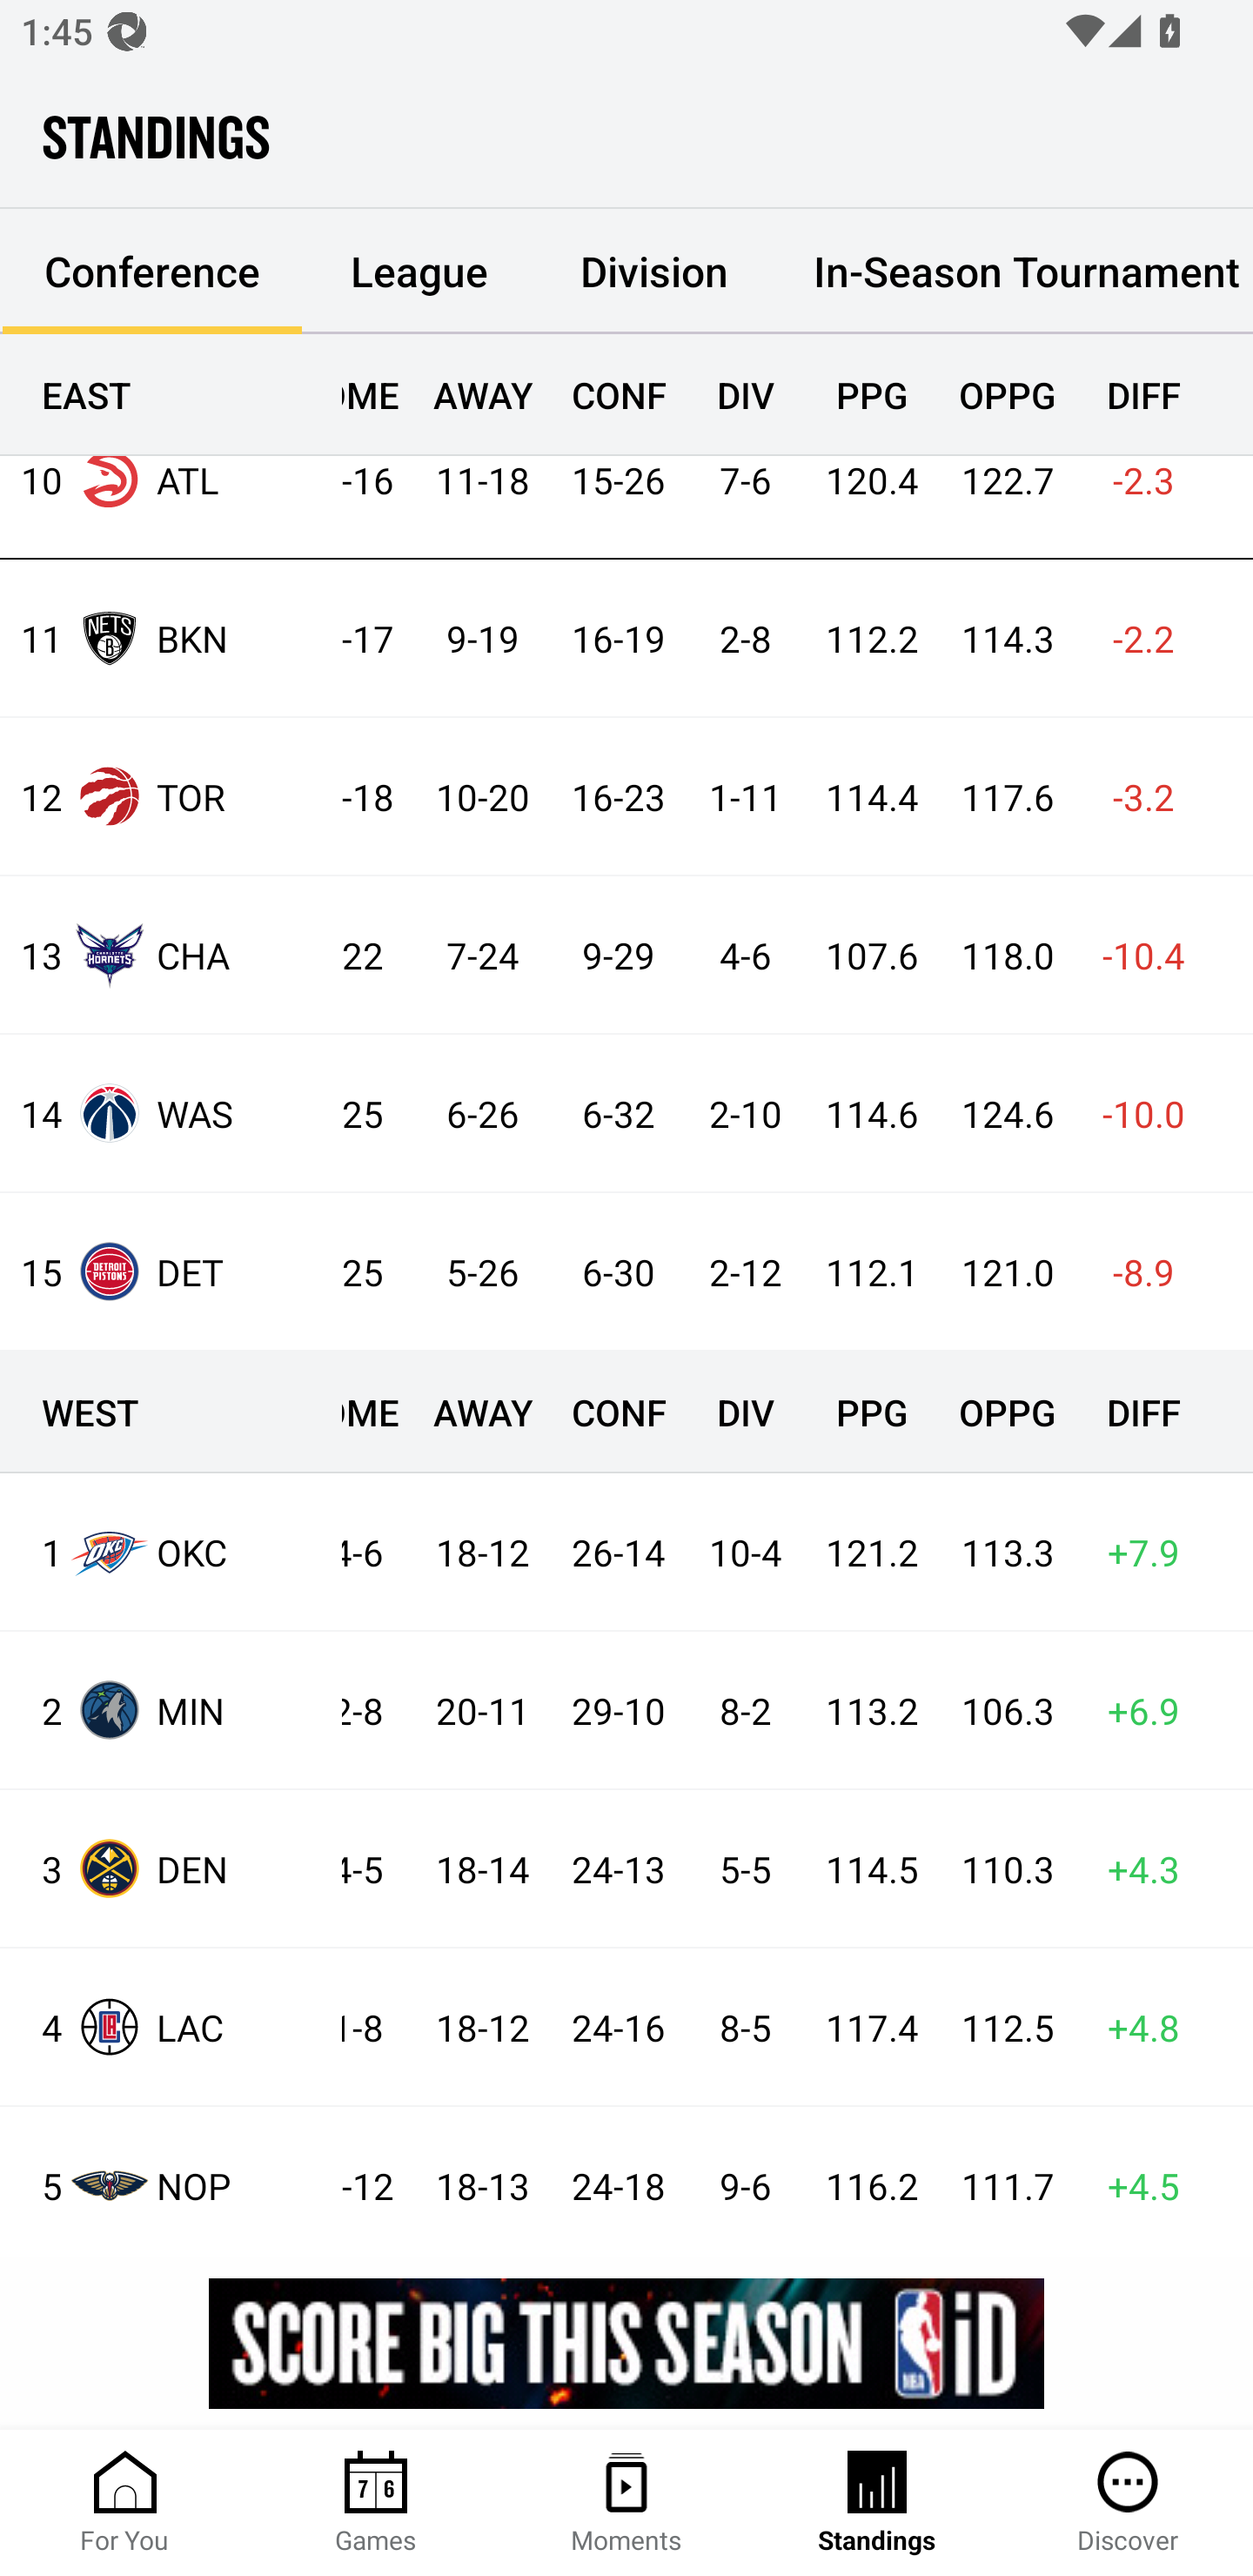 The width and height of the screenshot is (1253, 2576). What do you see at coordinates (171, 1709) in the screenshot?
I see `2 MIN` at bounding box center [171, 1709].